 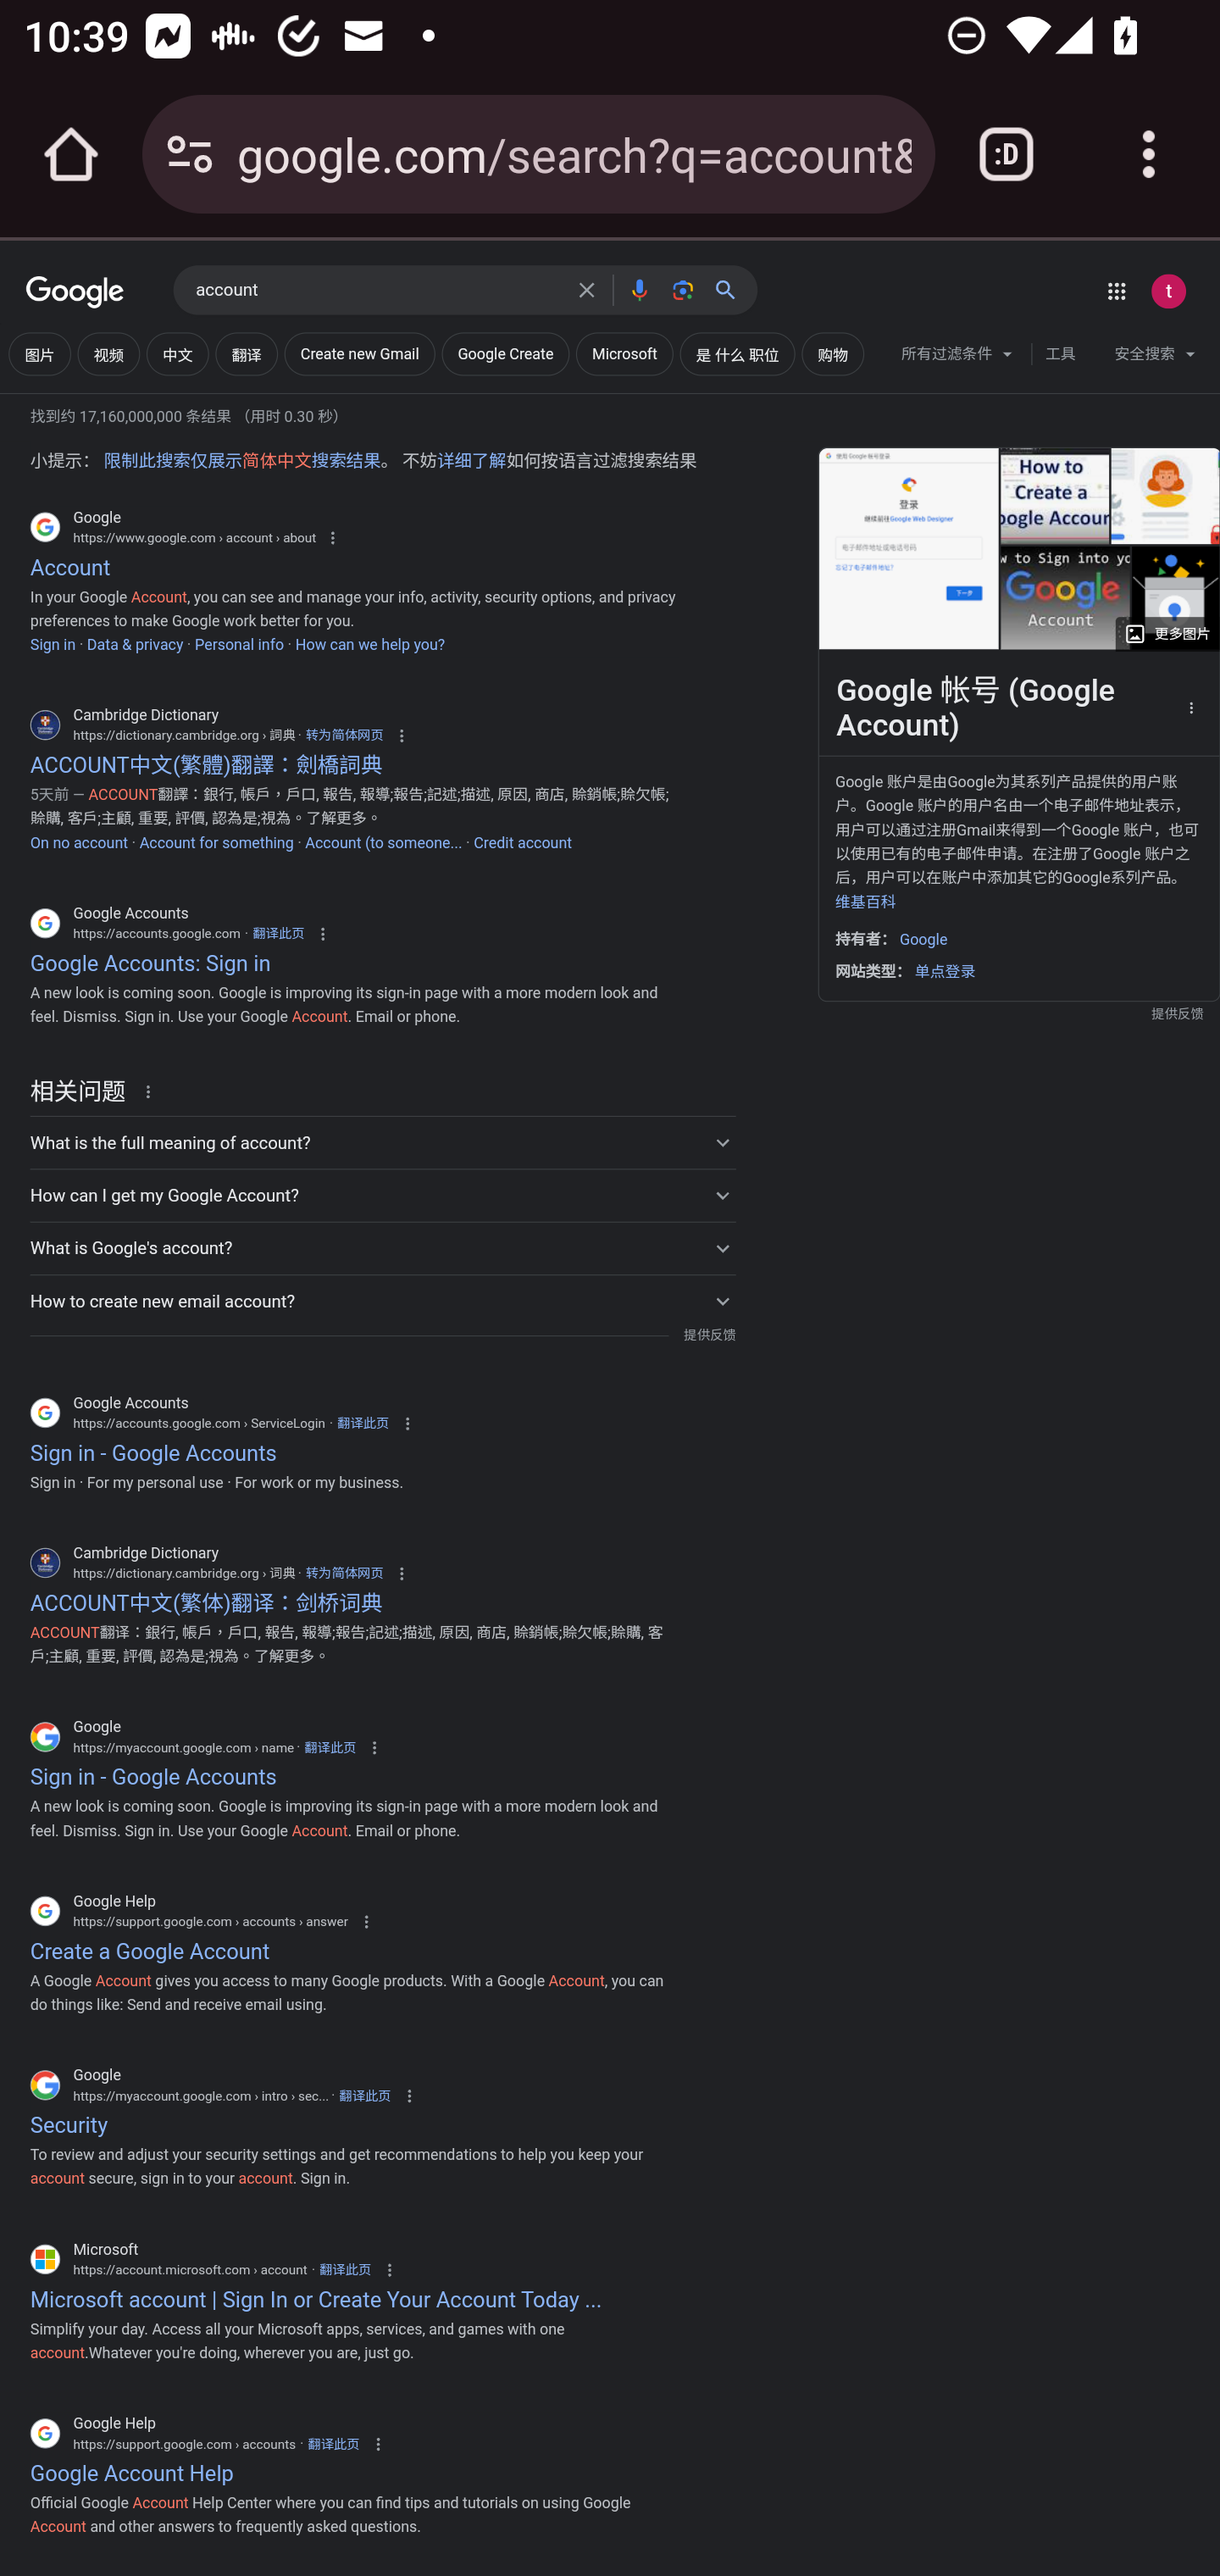 What do you see at coordinates (1149, 154) in the screenshot?
I see `Customize and control Google Chrome` at bounding box center [1149, 154].